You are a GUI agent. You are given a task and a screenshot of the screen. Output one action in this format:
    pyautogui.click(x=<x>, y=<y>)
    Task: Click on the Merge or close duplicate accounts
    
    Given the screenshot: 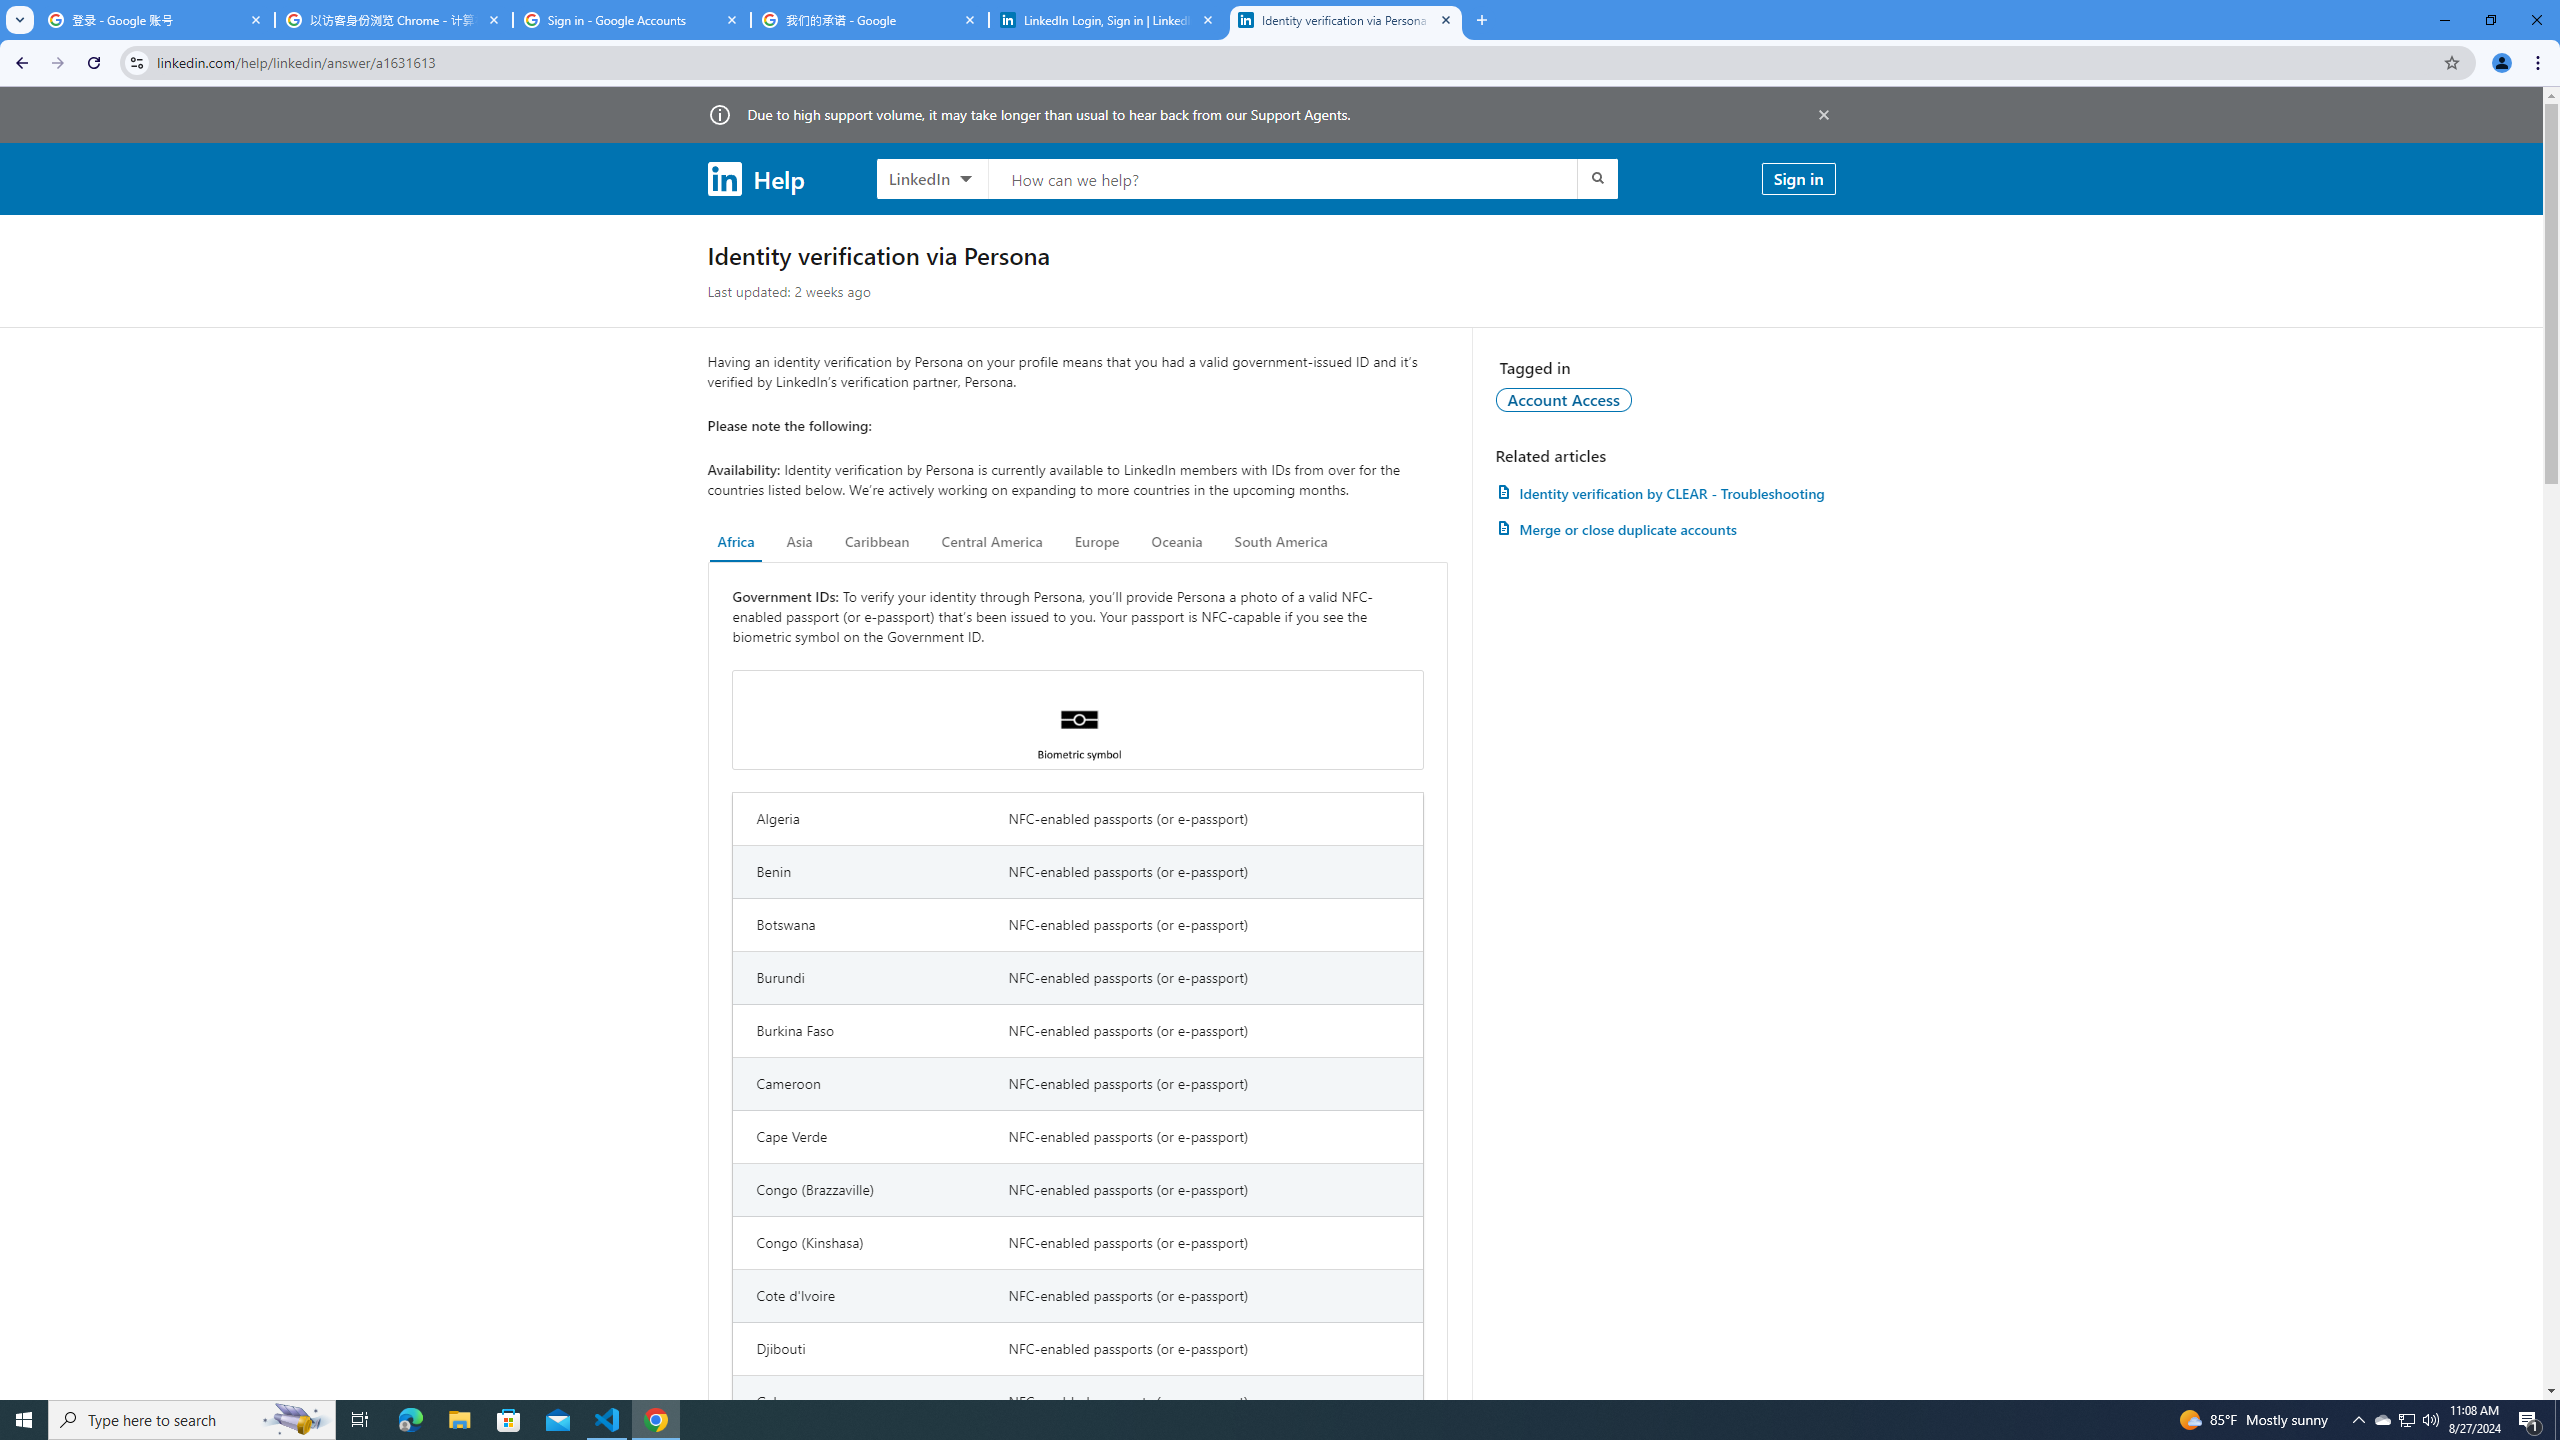 What is the action you would take?
    pyautogui.click(x=1665, y=529)
    